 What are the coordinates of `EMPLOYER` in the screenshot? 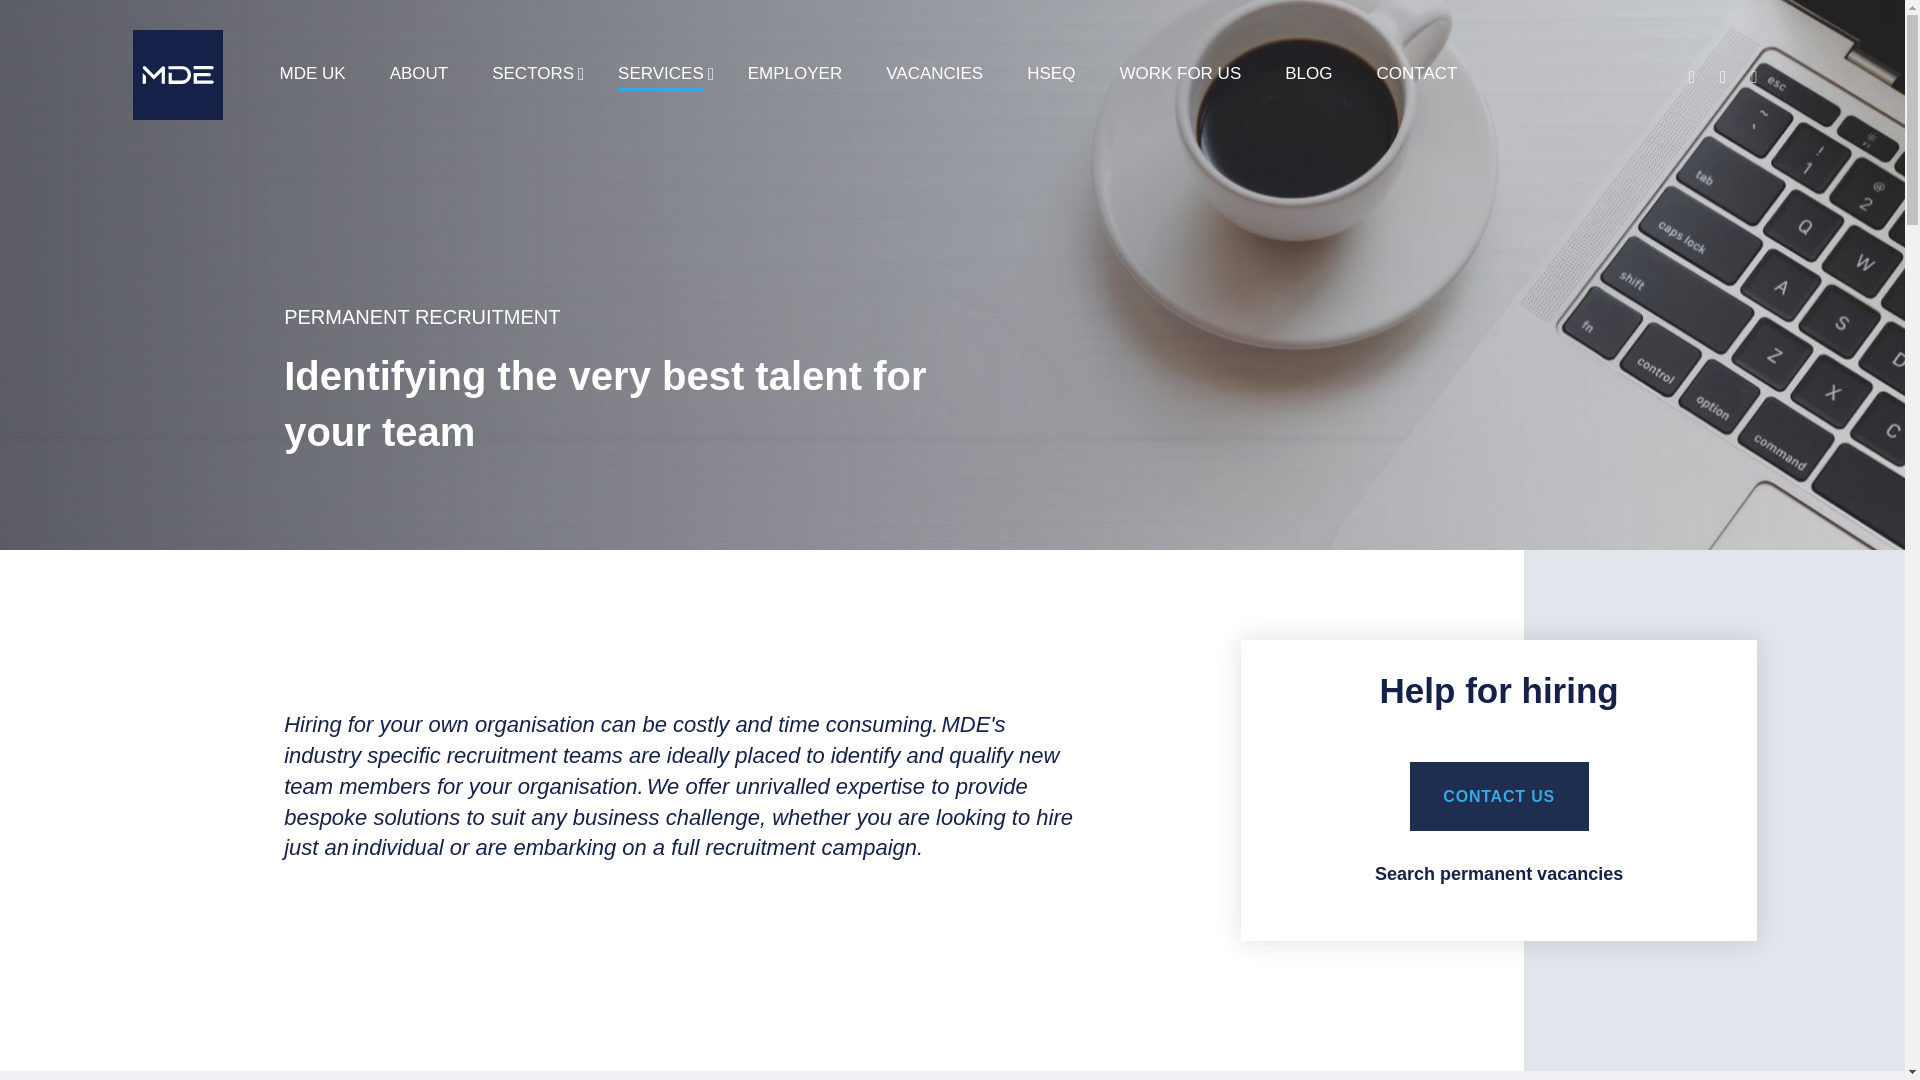 It's located at (794, 78).